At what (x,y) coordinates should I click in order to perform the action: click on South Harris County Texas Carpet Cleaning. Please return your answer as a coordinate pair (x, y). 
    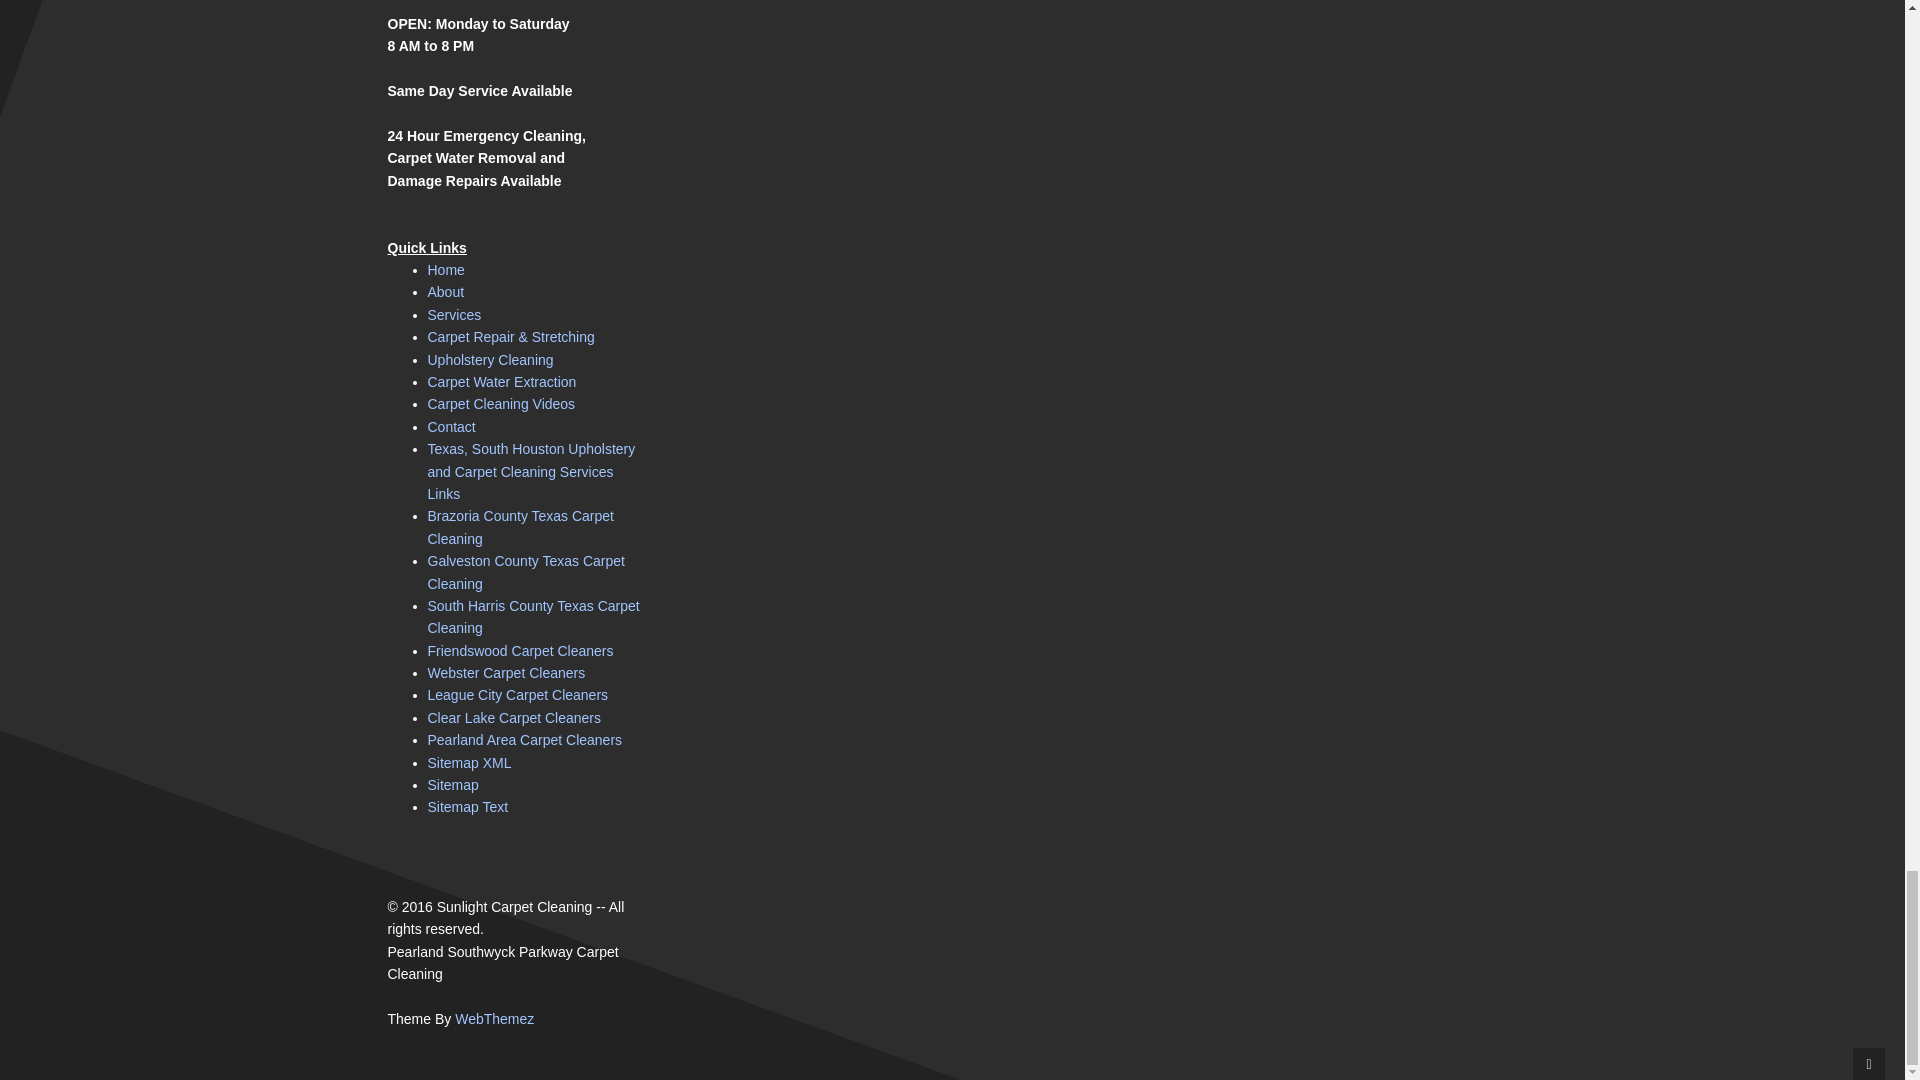
    Looking at the image, I should click on (534, 617).